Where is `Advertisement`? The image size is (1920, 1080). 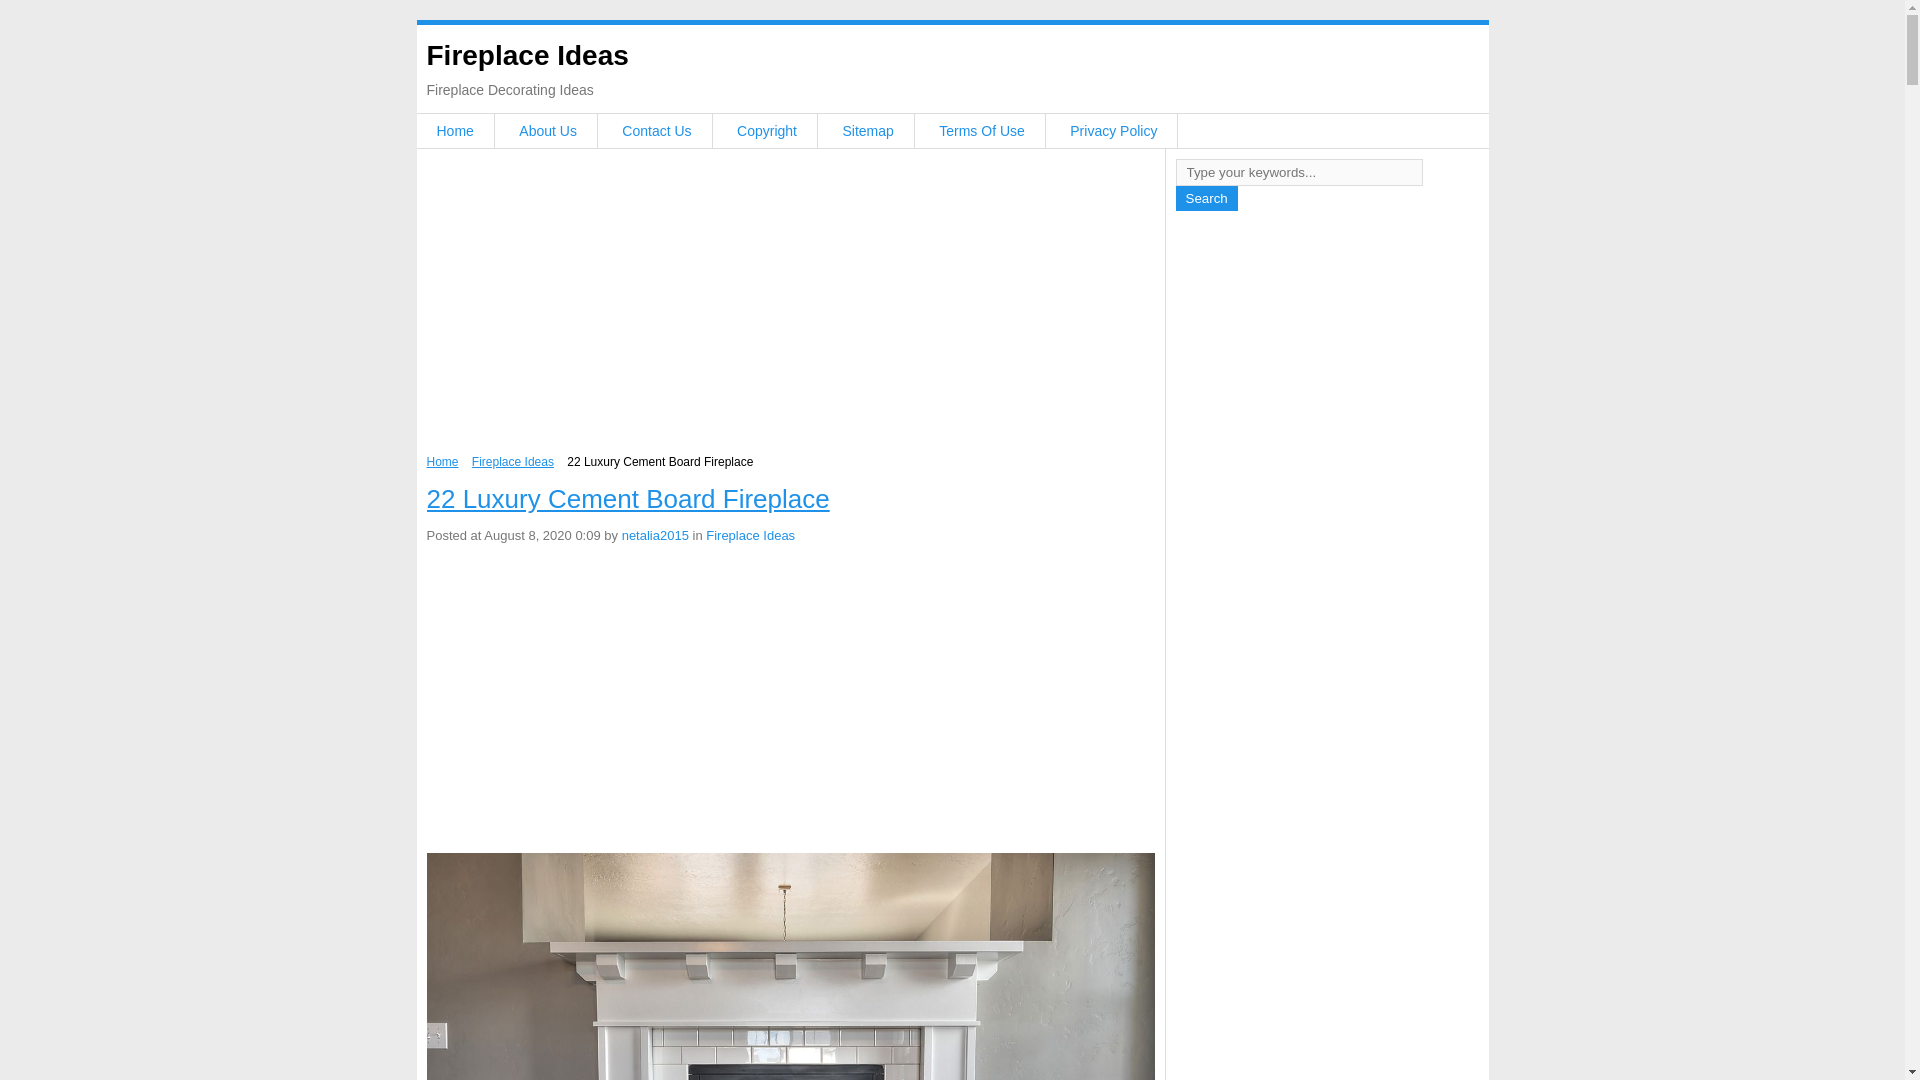
Advertisement is located at coordinates (790, 307).